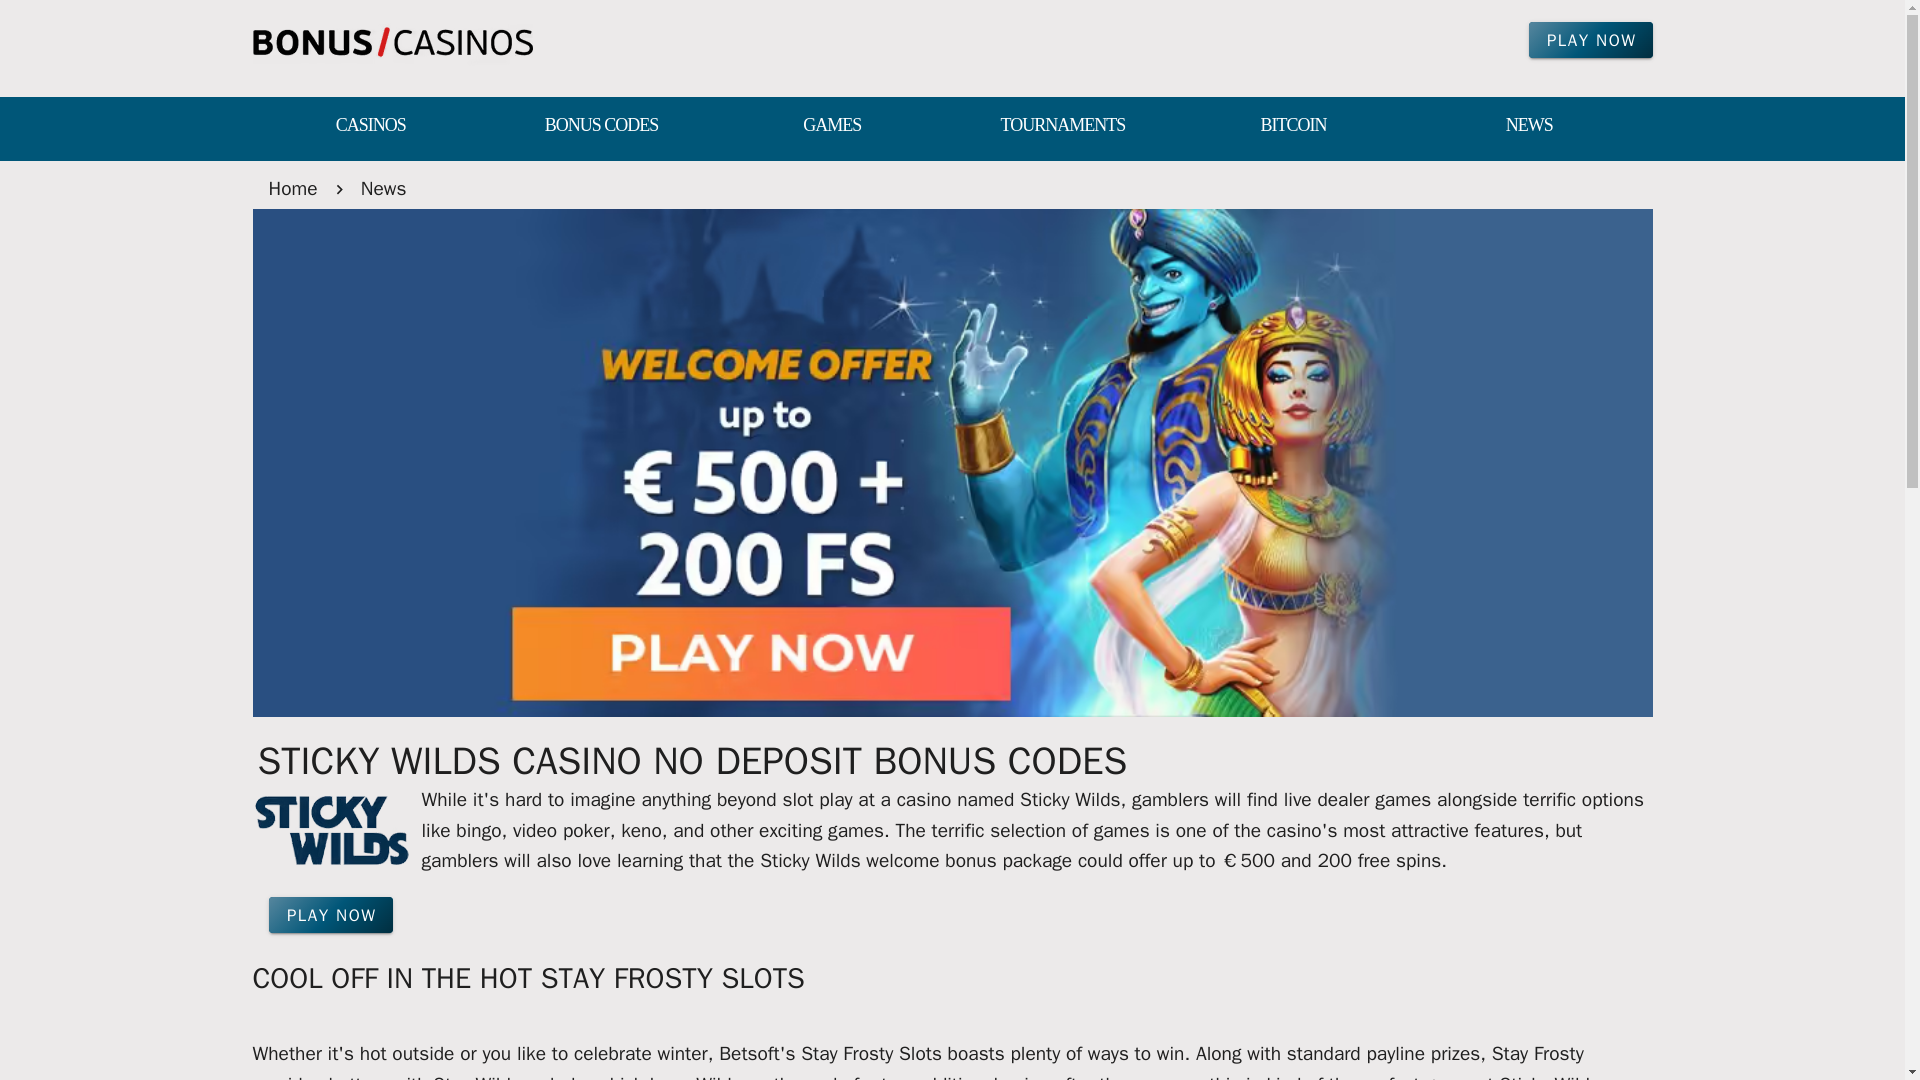  What do you see at coordinates (1590, 40) in the screenshot?
I see `PLAY NOW` at bounding box center [1590, 40].